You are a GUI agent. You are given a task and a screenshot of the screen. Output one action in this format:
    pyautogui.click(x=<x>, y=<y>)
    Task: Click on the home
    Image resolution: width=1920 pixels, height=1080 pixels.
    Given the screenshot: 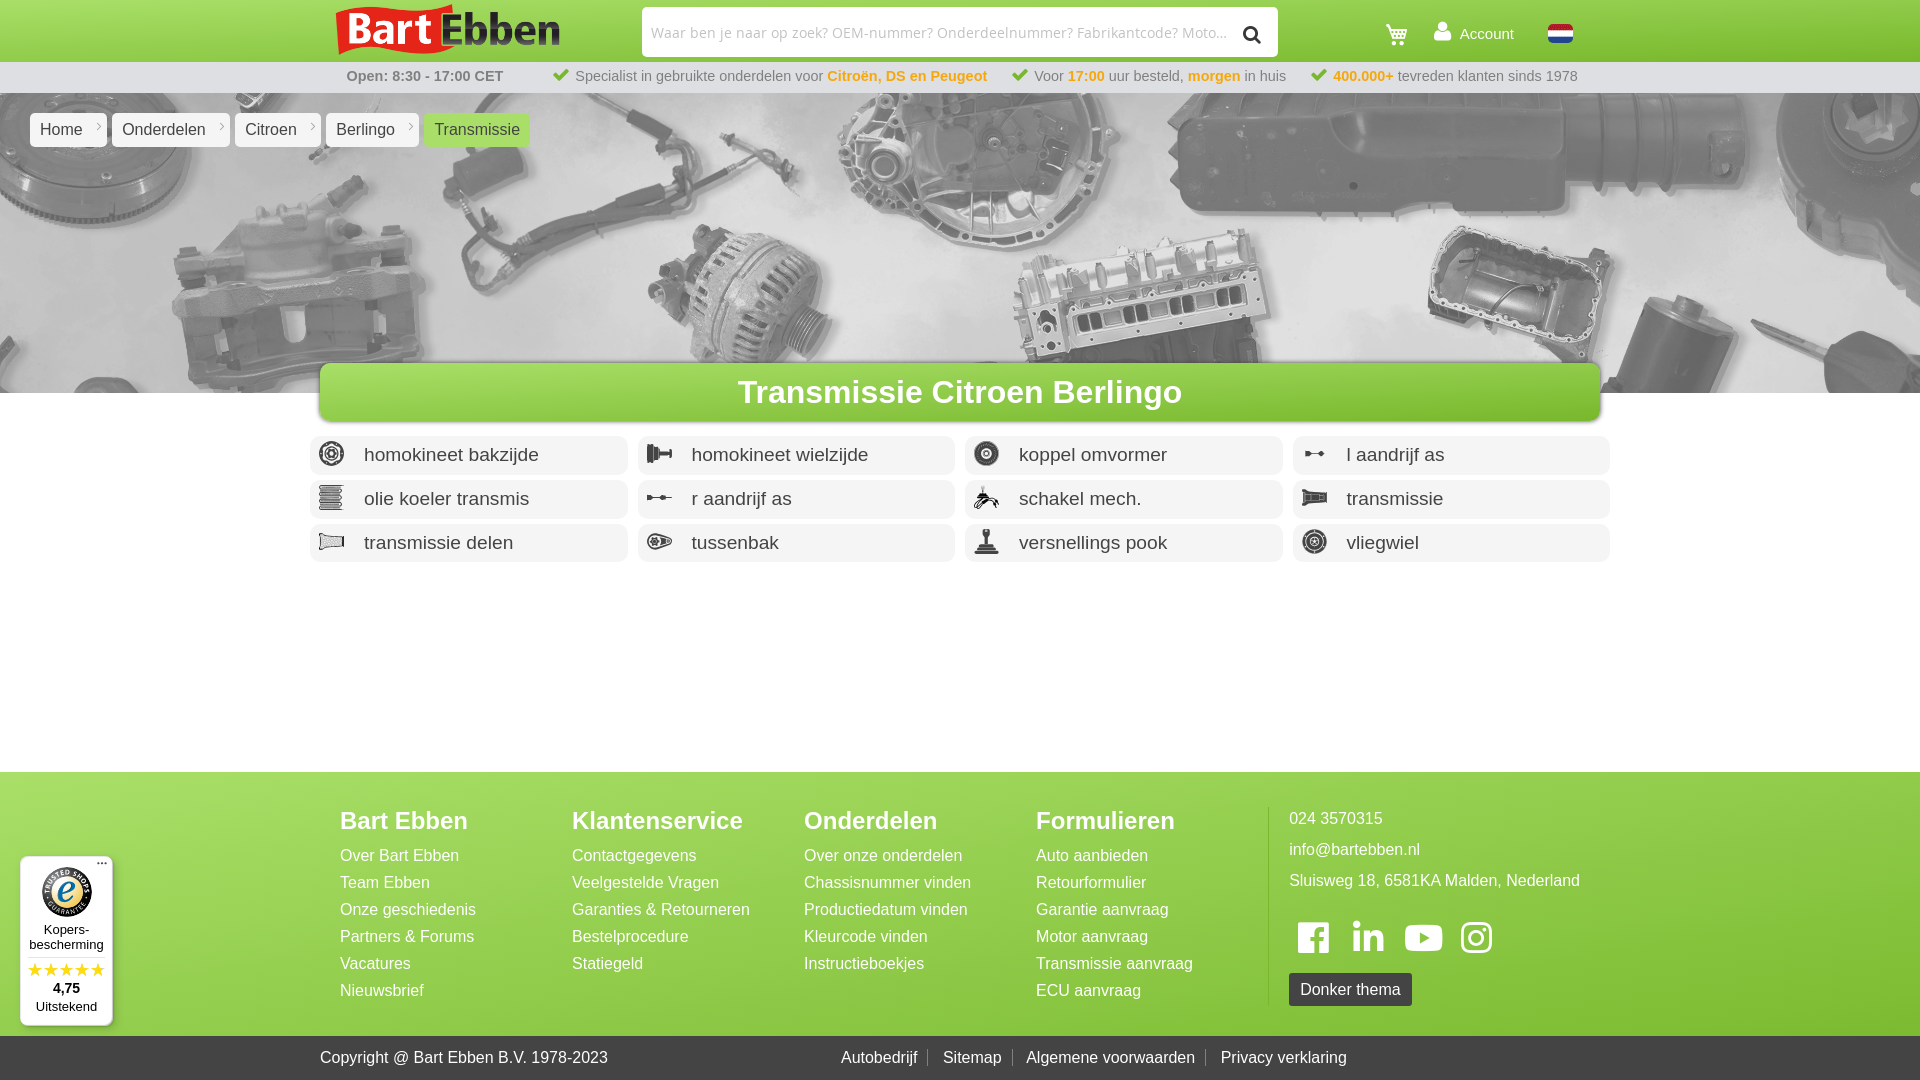 What is the action you would take?
    pyautogui.click(x=62, y=130)
    